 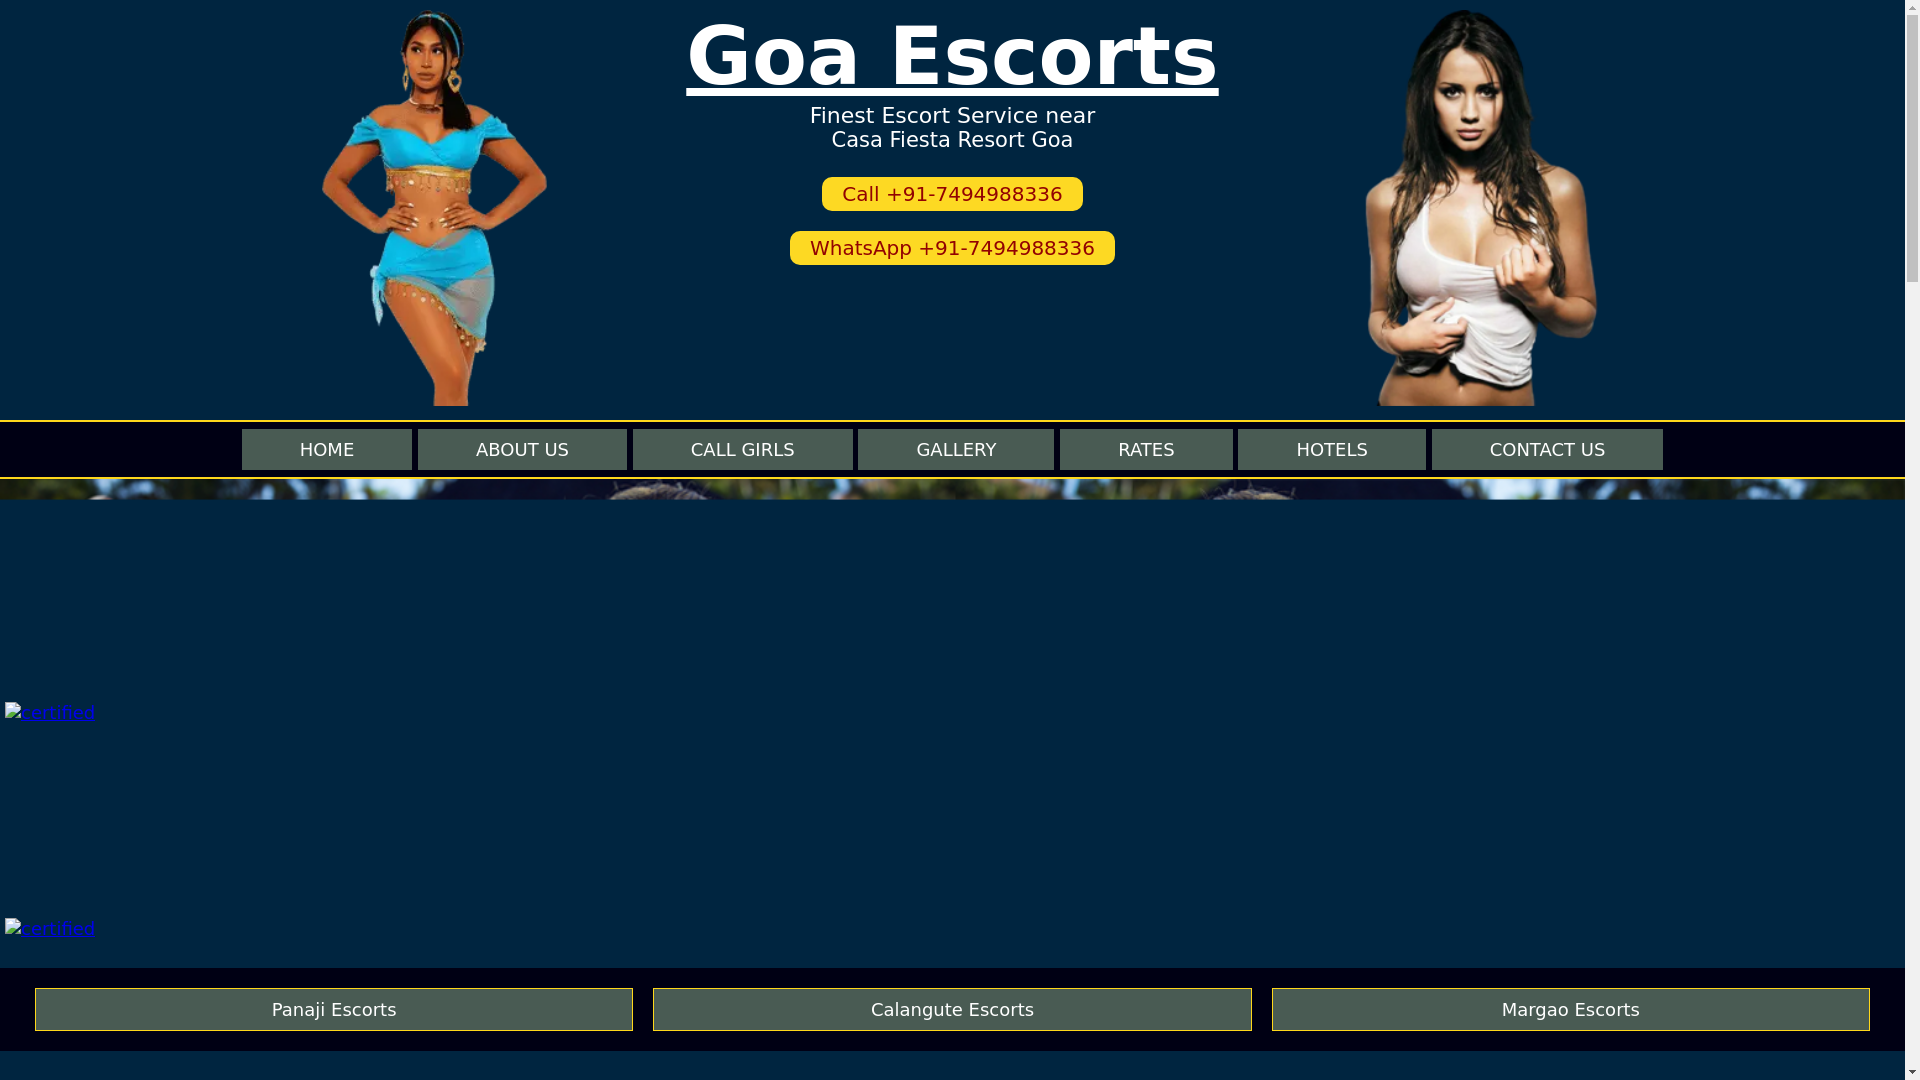 I want to click on GALLERY, so click(x=956, y=448).